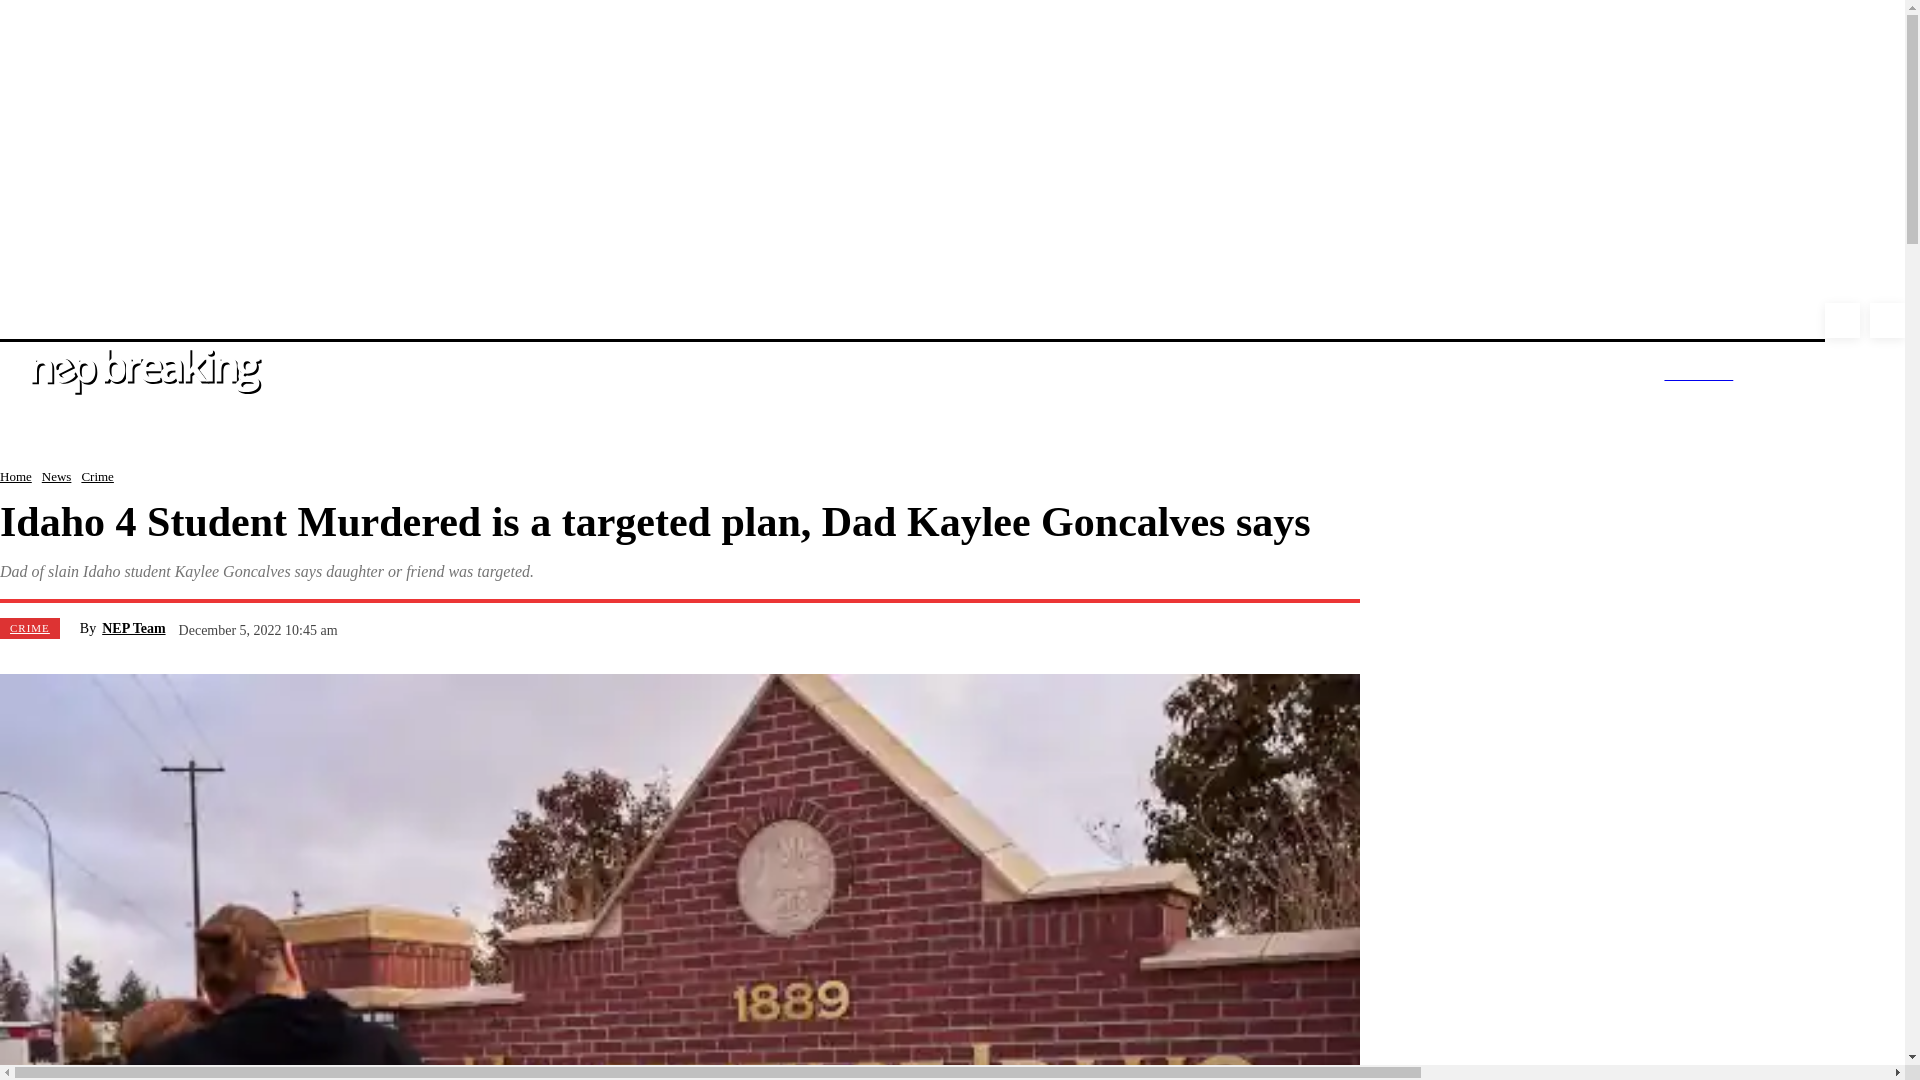 This screenshot has width=1920, height=1080. Describe the element at coordinates (1331, 318) in the screenshot. I see `Golf` at that location.